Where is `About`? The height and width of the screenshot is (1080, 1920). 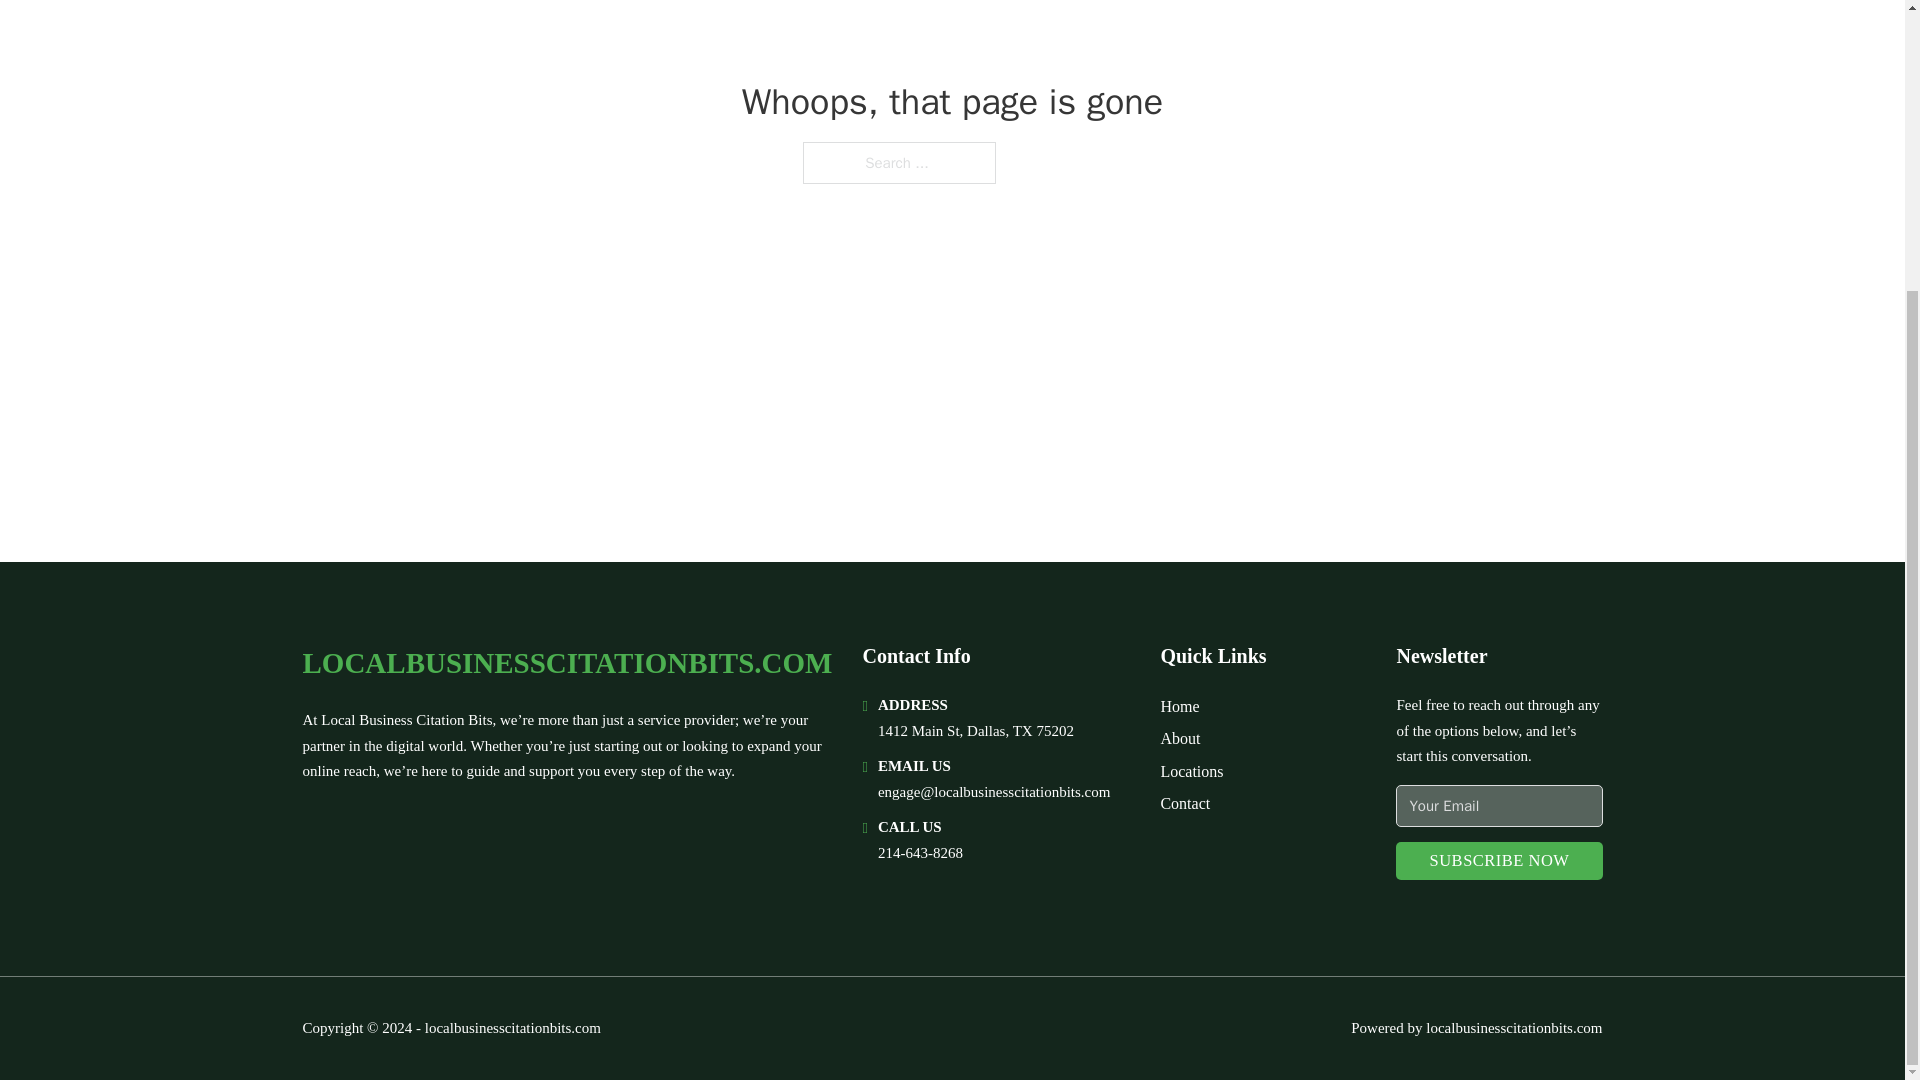 About is located at coordinates (1180, 738).